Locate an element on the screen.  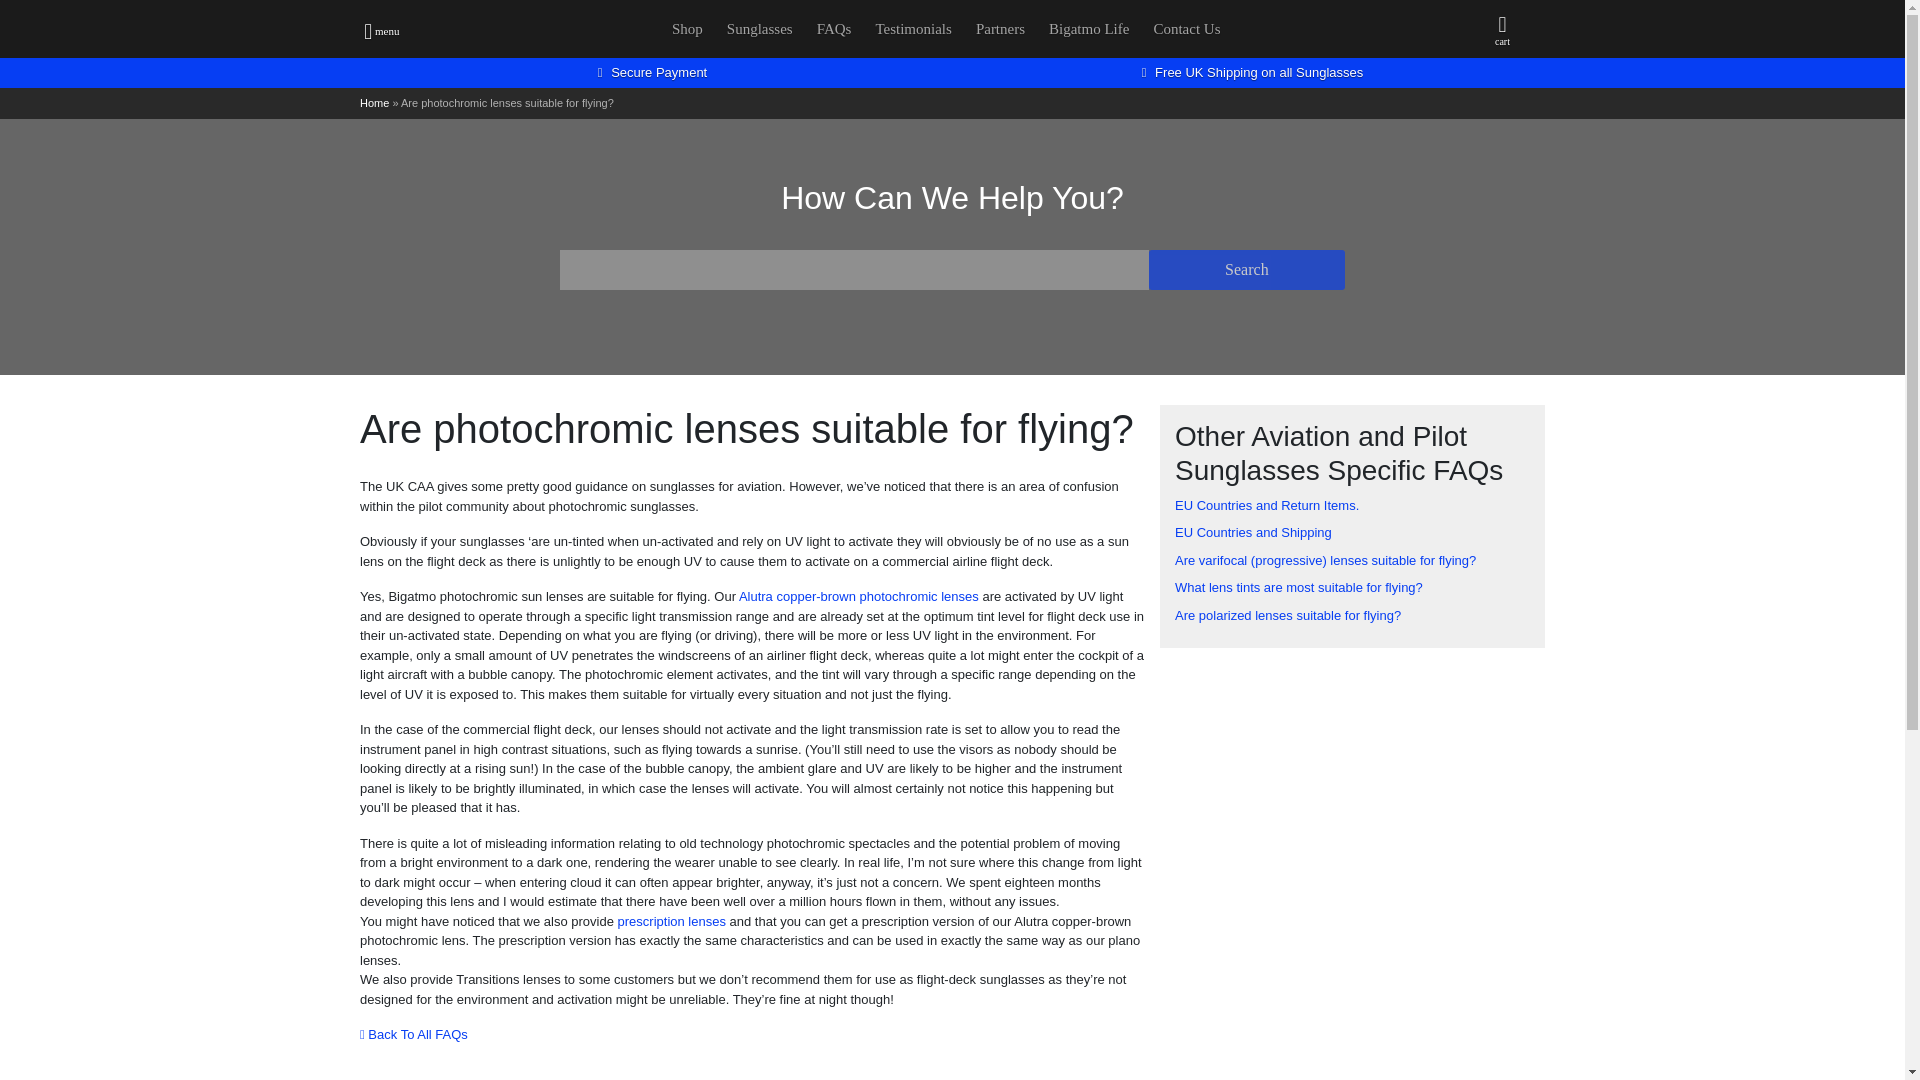
FAQs is located at coordinates (834, 28).